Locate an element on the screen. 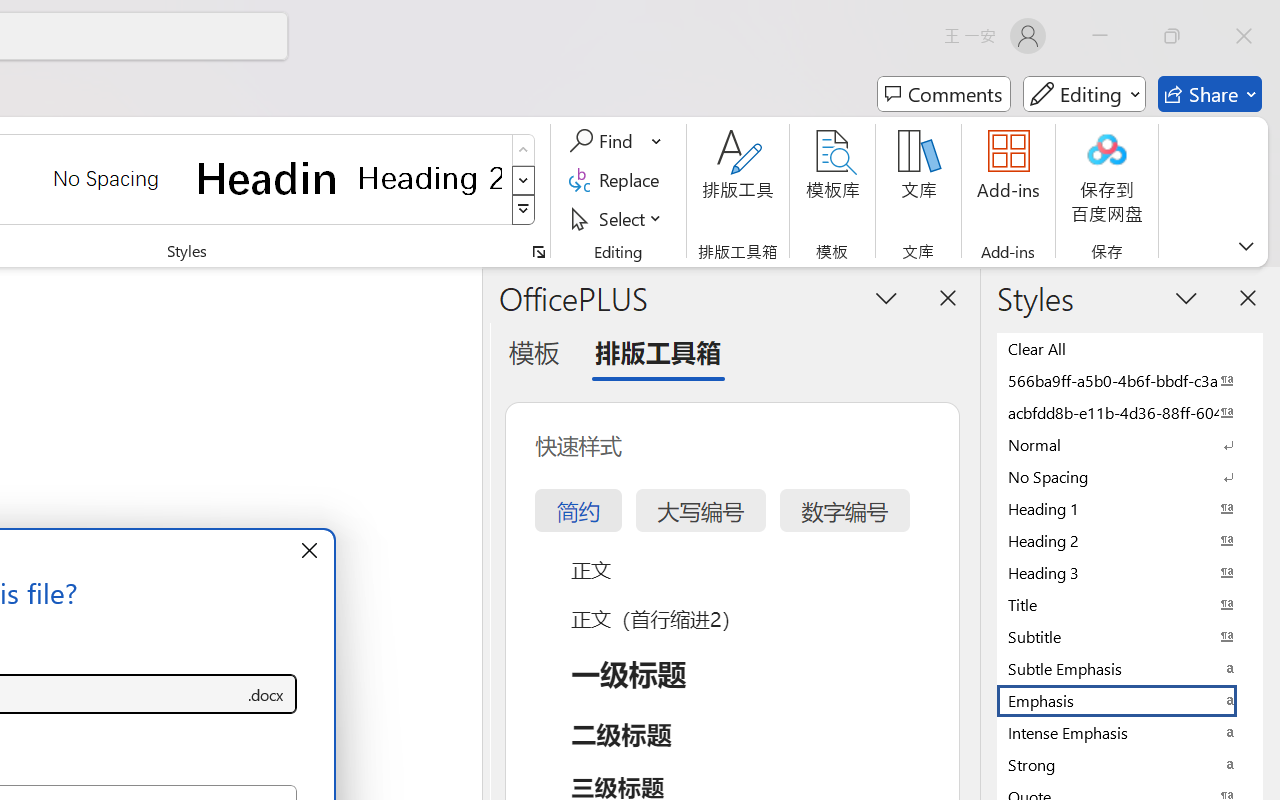 The width and height of the screenshot is (1280, 800). Select is located at coordinates (618, 218).